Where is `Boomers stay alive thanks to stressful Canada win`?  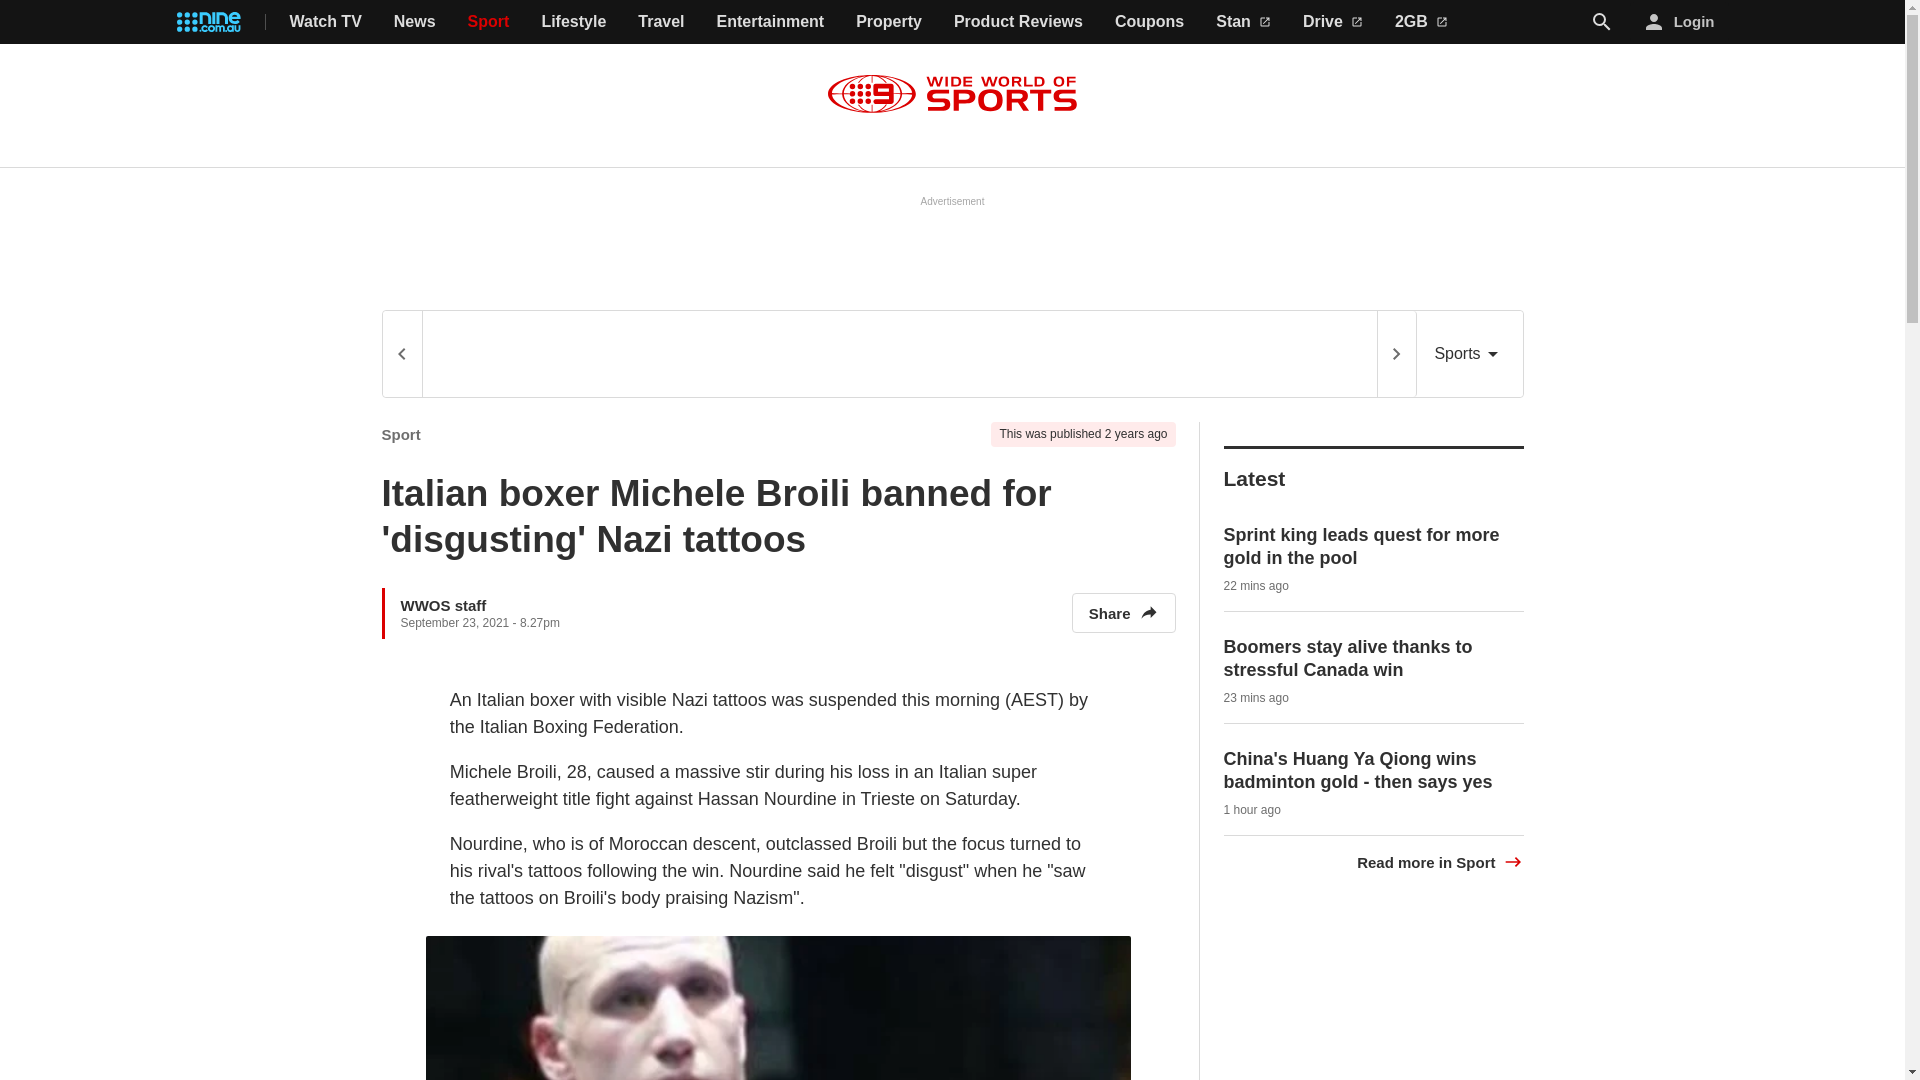
Boomers stay alive thanks to stressful Canada win is located at coordinates (1348, 658).